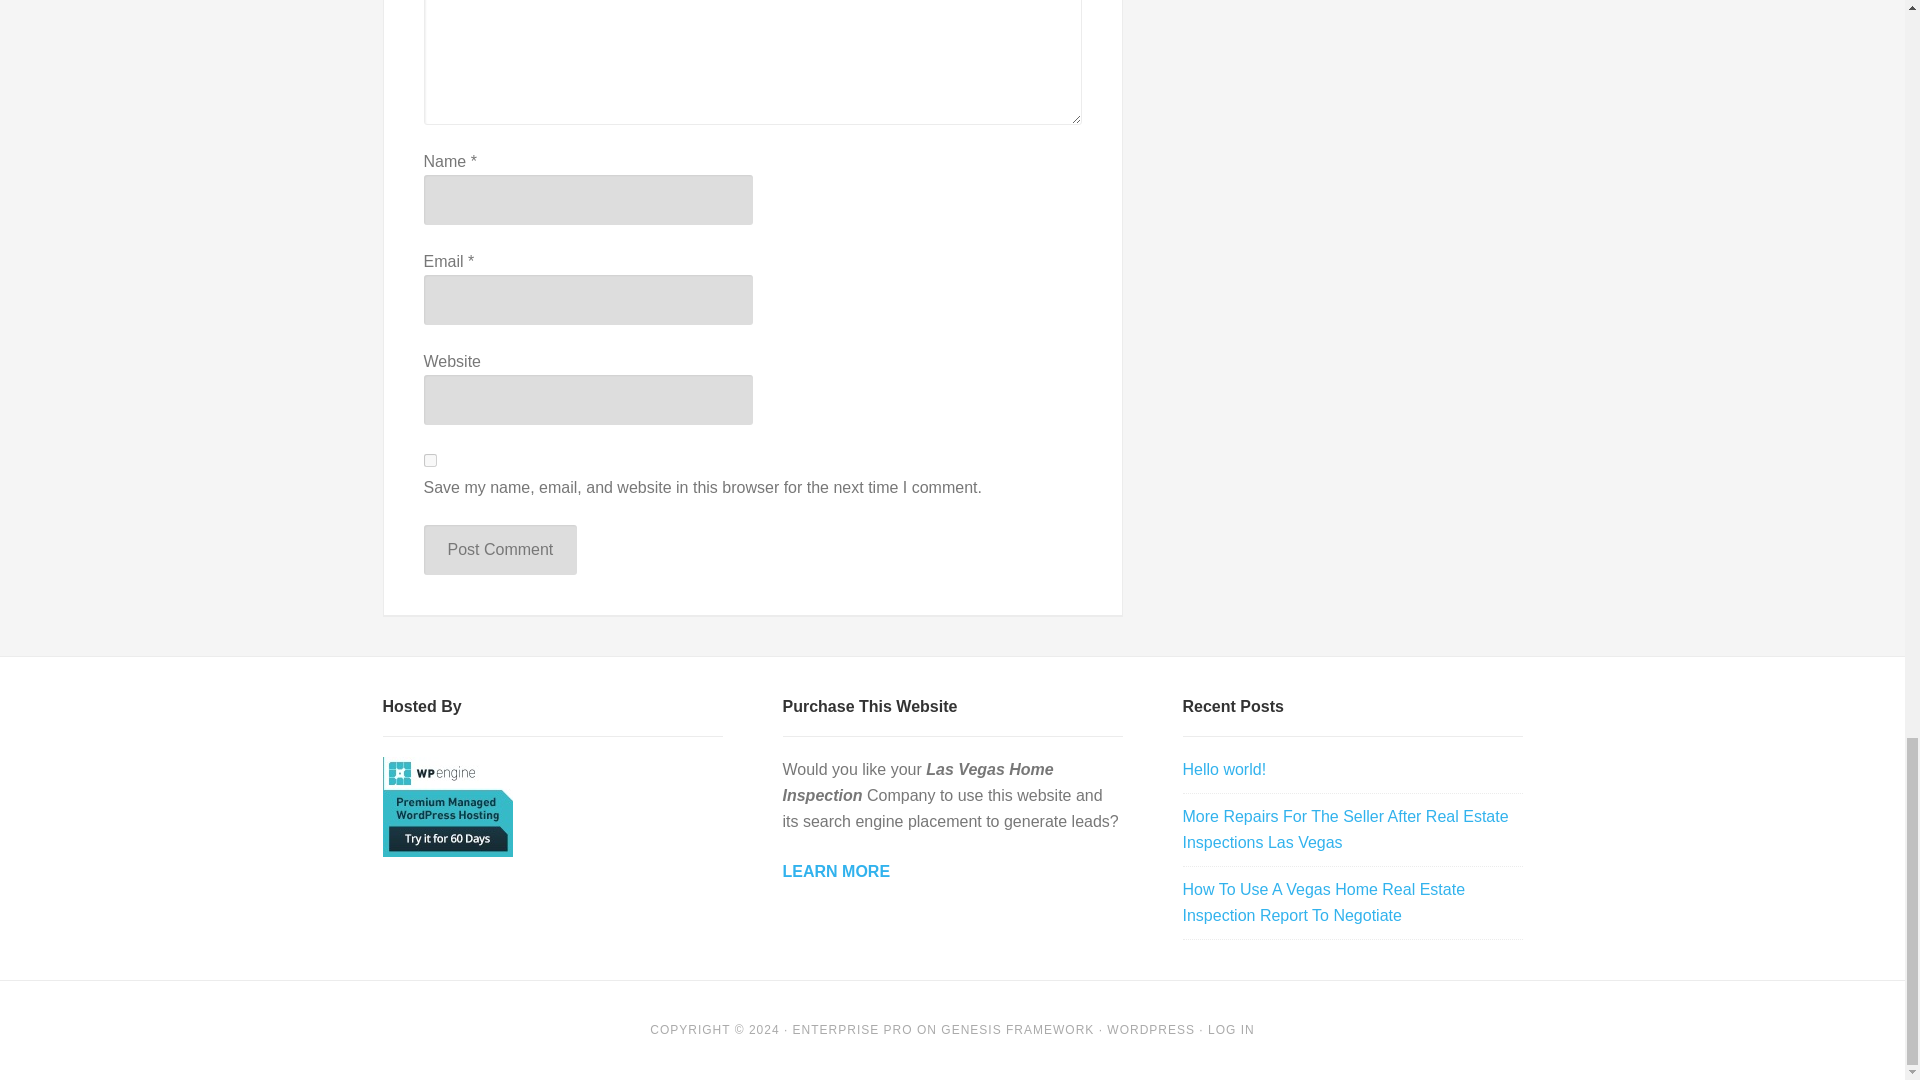 Image resolution: width=1920 pixels, height=1080 pixels. Describe the element at coordinates (1231, 1029) in the screenshot. I see `LOG IN` at that location.